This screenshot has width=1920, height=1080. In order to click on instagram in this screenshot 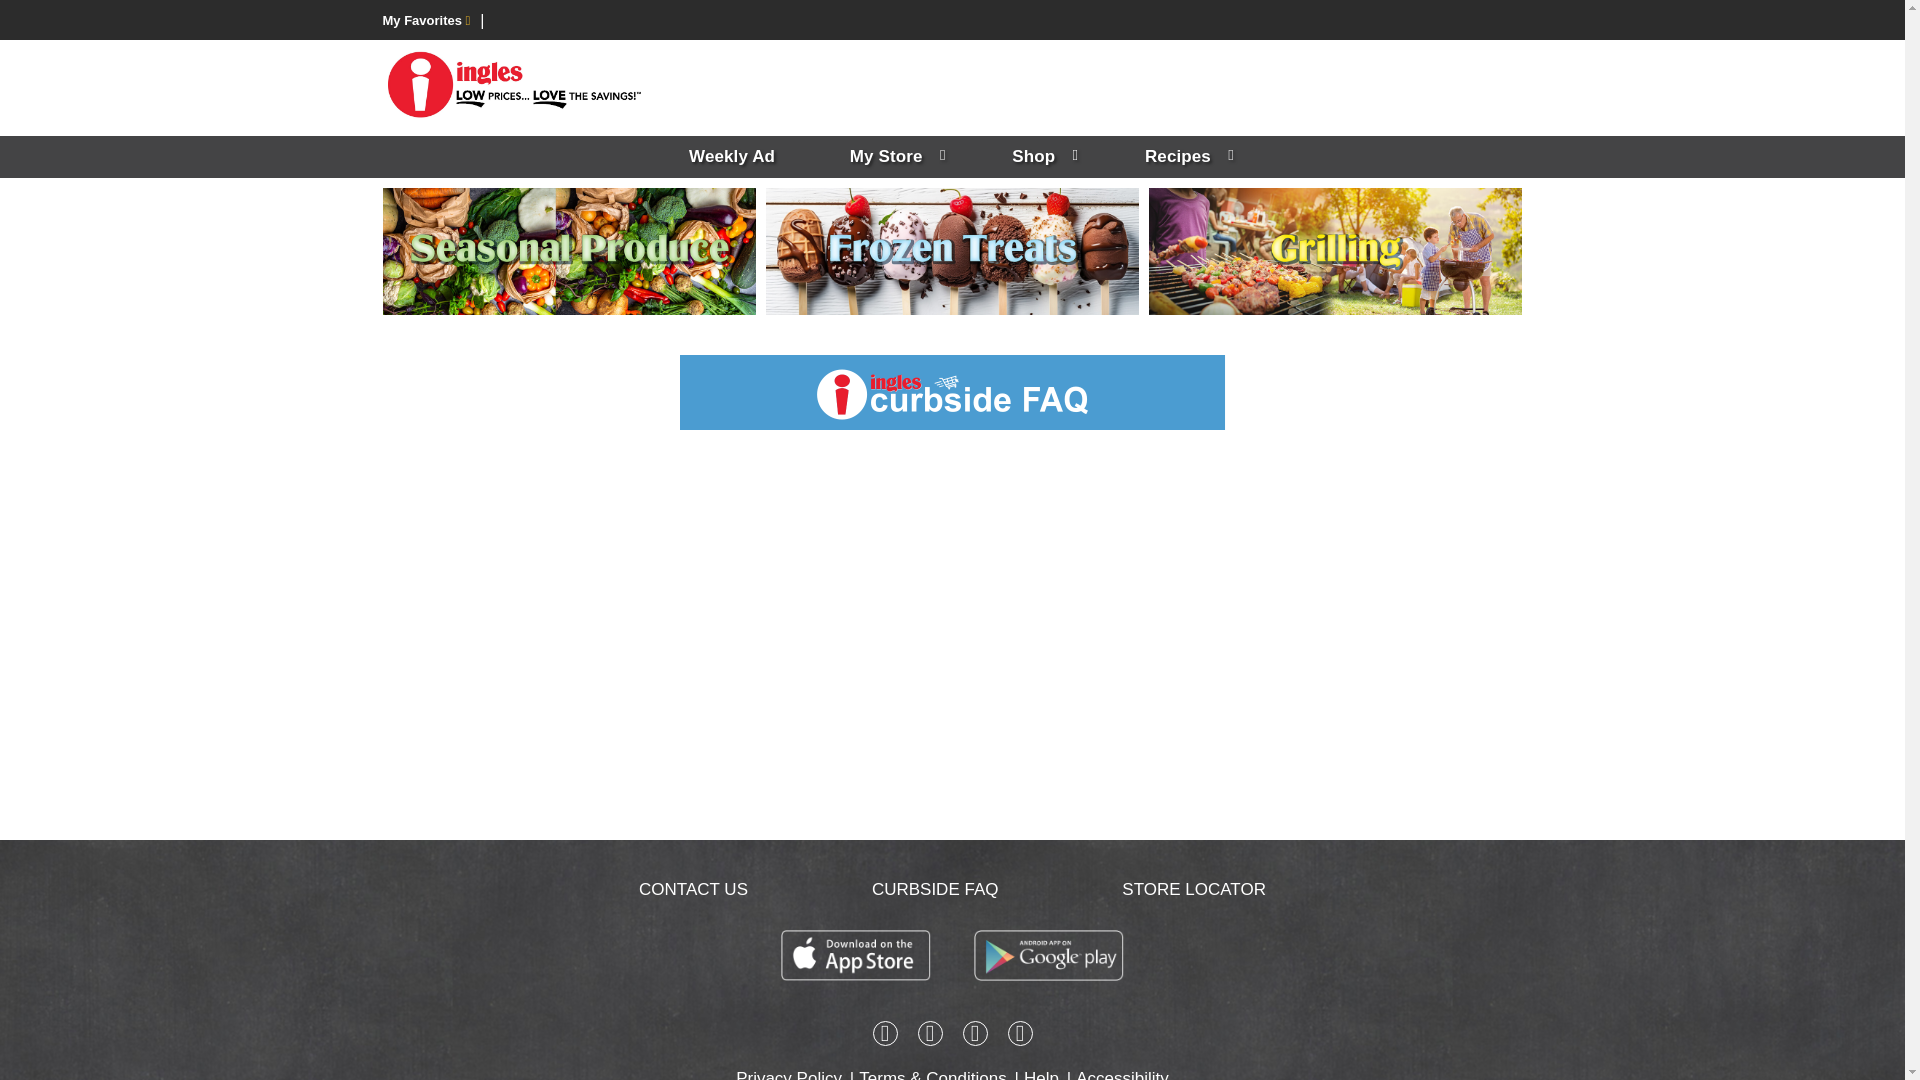, I will do `click(930, 1036)`.